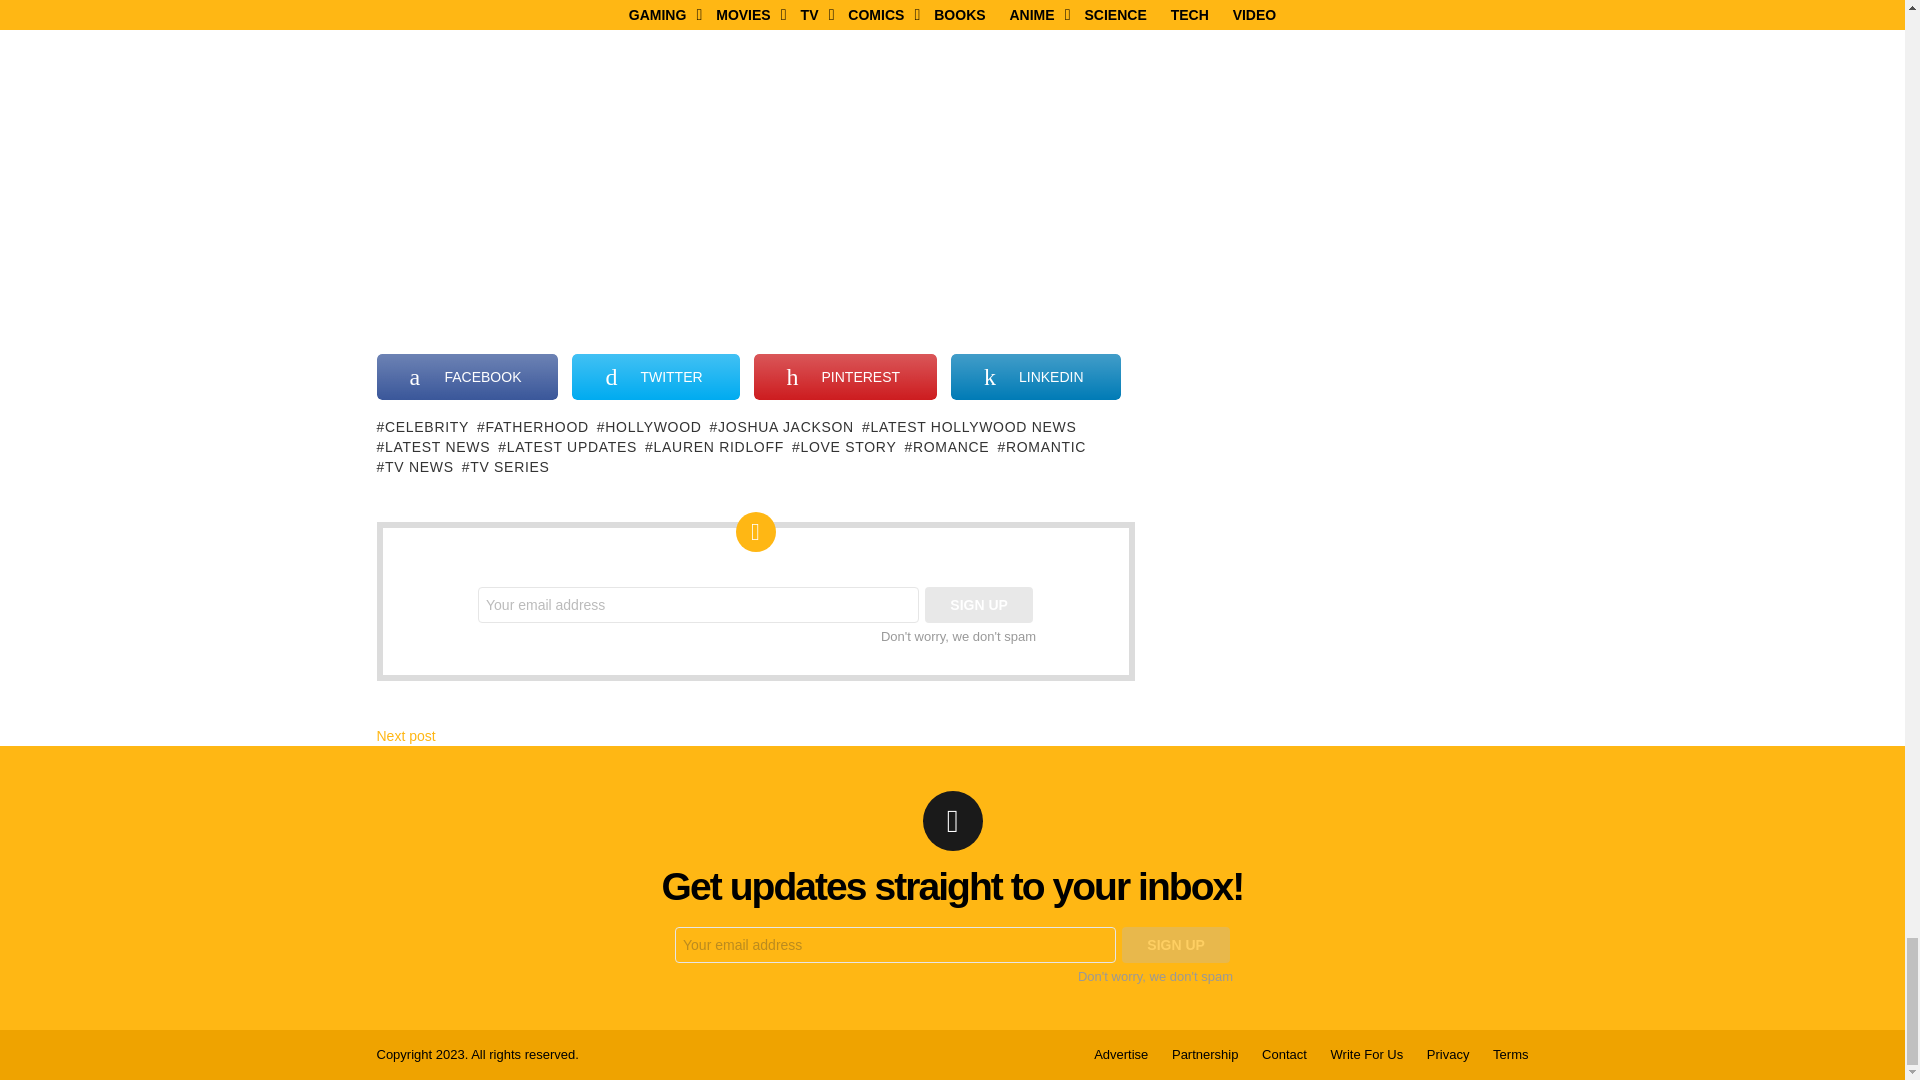 The width and height of the screenshot is (1920, 1080). What do you see at coordinates (467, 376) in the screenshot?
I see `Share on Facebook` at bounding box center [467, 376].